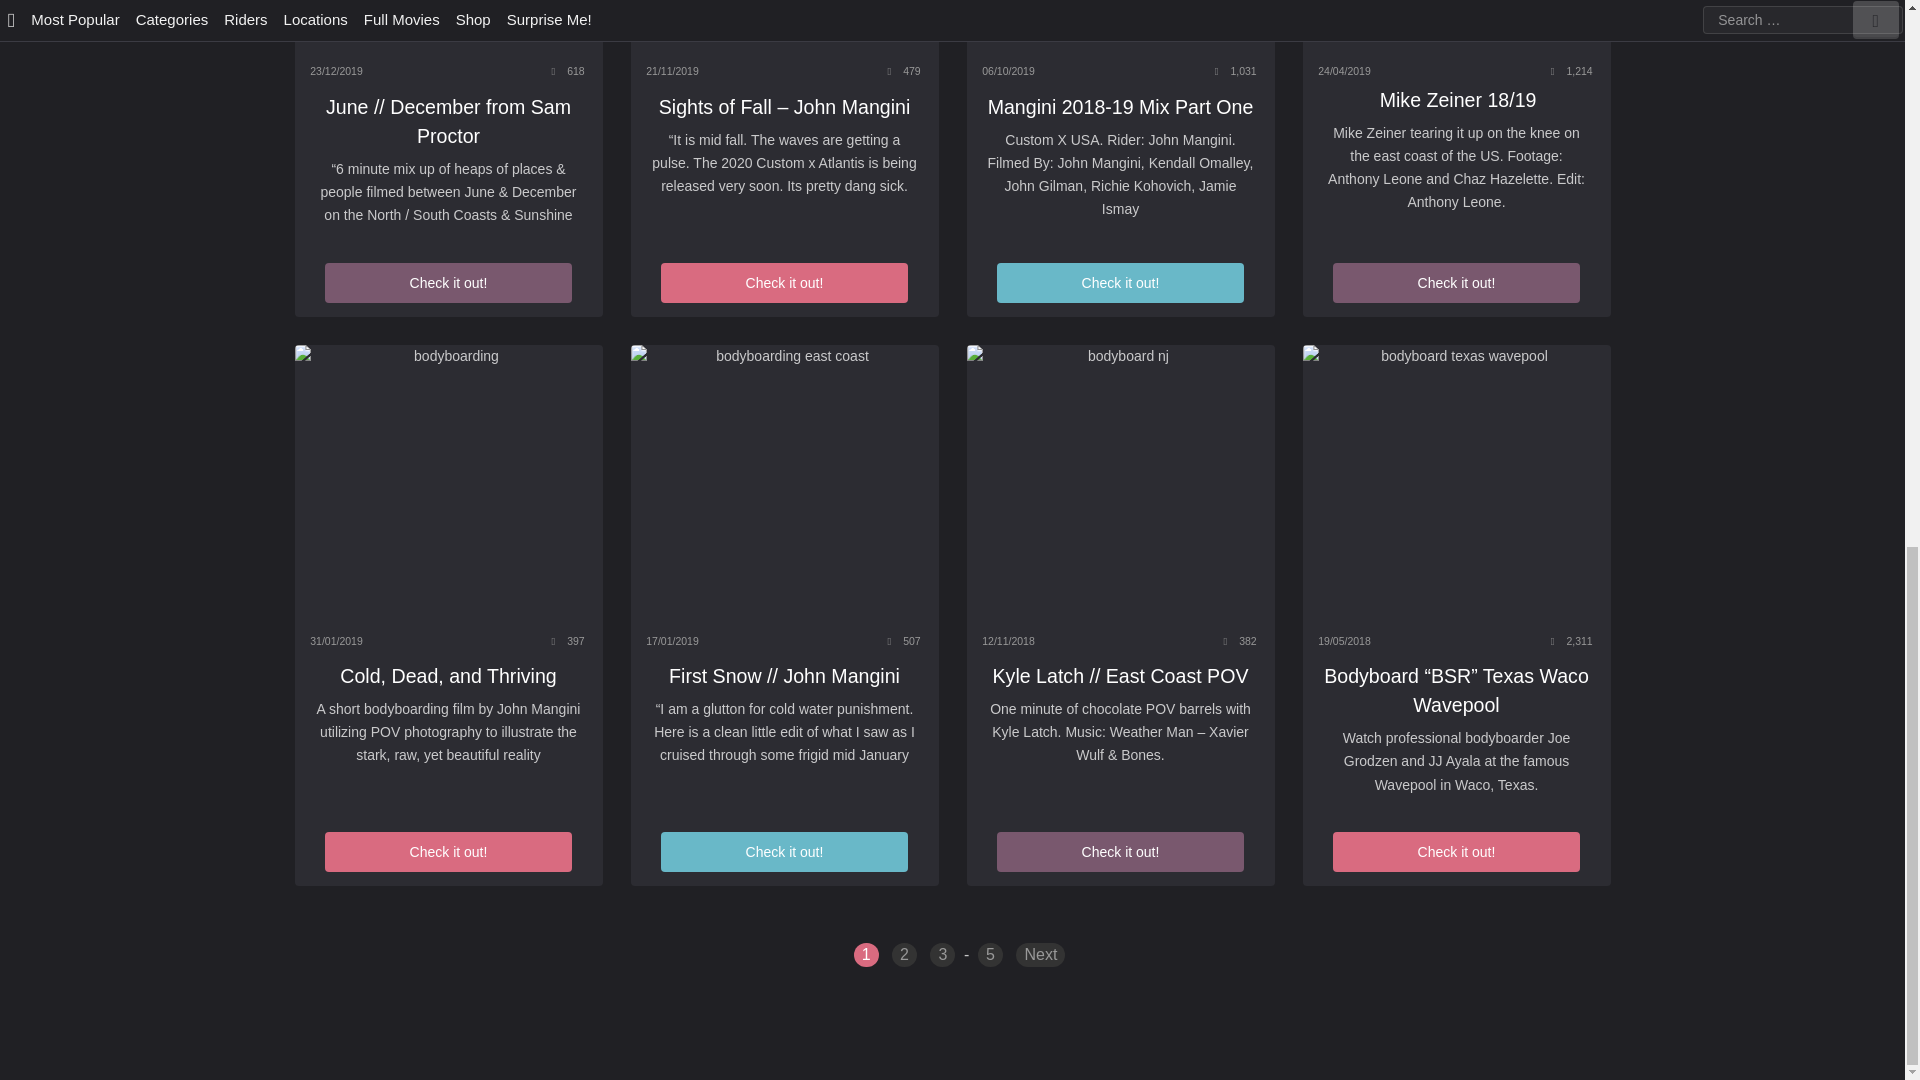 This screenshot has width=1920, height=1080. Describe the element at coordinates (784, 26) in the screenshot. I see `Sights of Fall - John Mangini` at that location.